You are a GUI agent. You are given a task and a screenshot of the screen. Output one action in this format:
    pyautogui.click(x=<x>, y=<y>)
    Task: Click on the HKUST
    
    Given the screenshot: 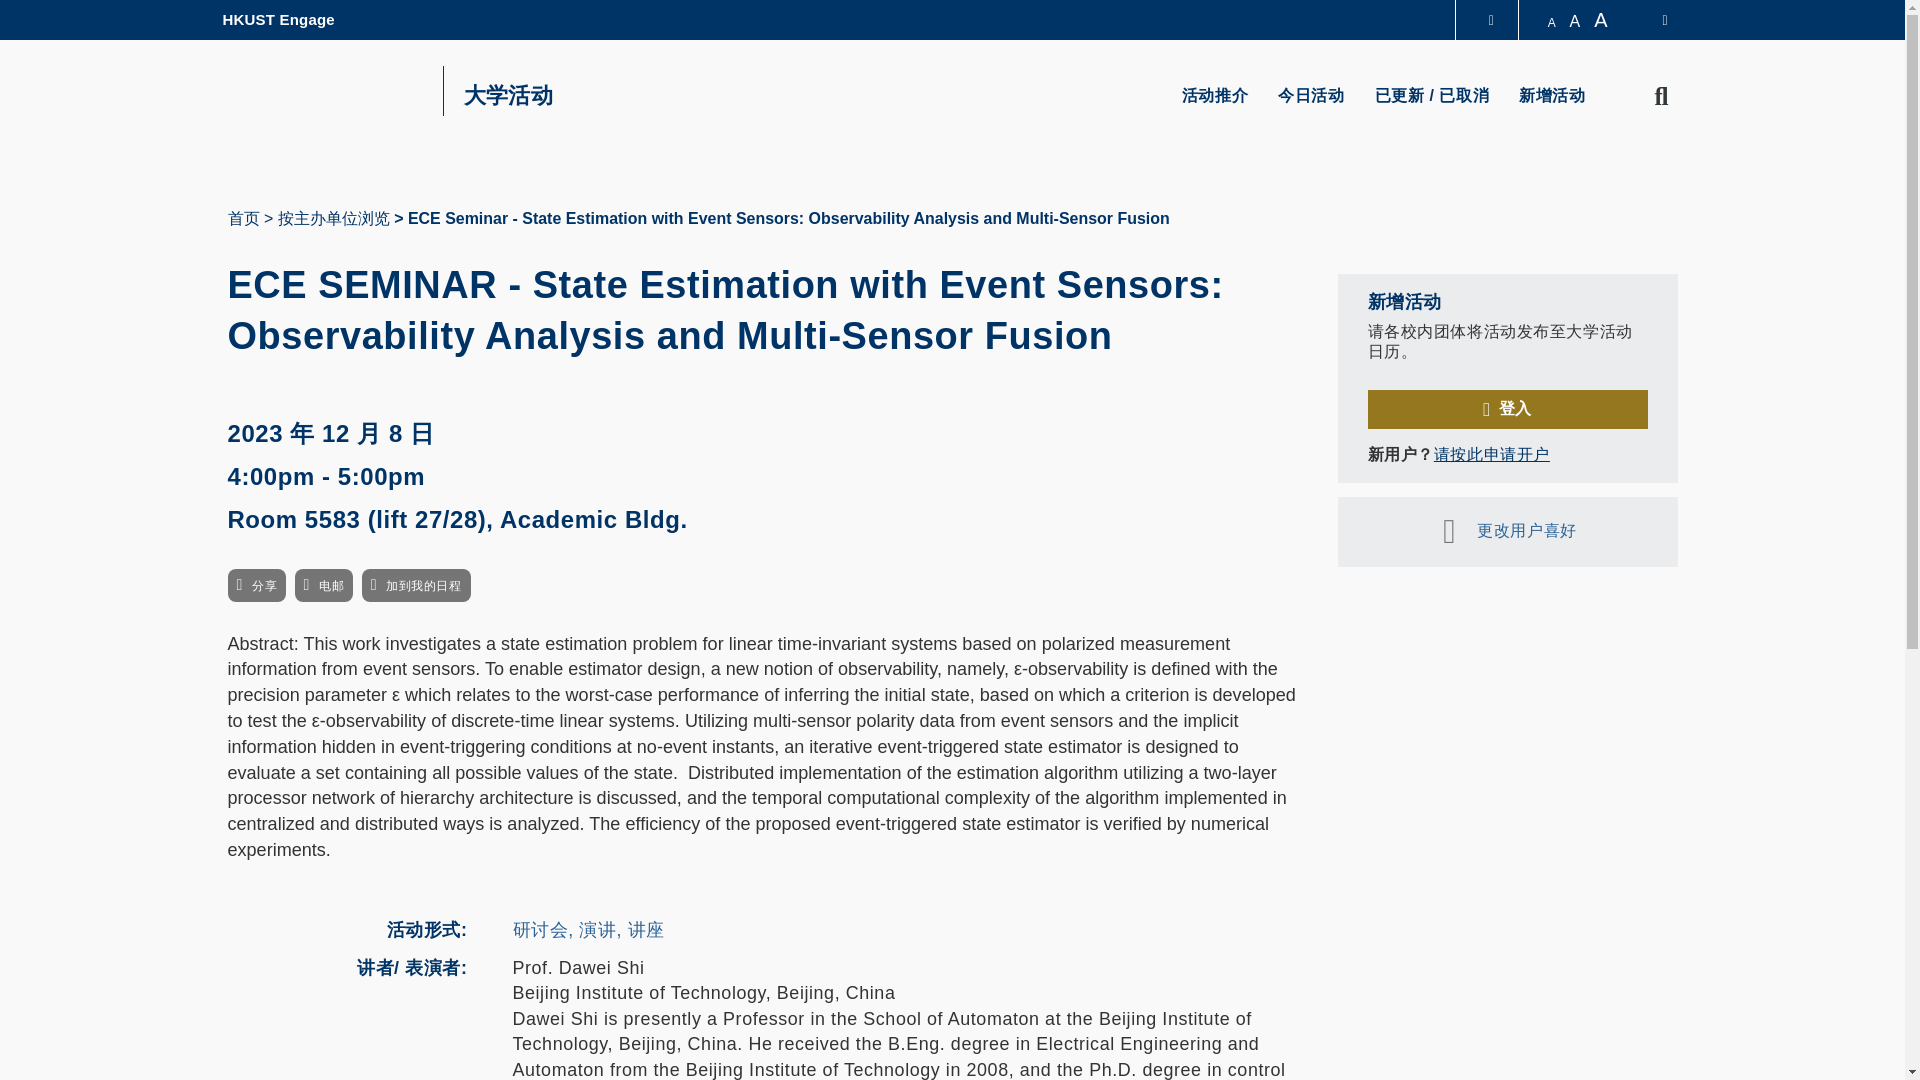 What is the action you would take?
    pyautogui.click(x=322, y=90)
    